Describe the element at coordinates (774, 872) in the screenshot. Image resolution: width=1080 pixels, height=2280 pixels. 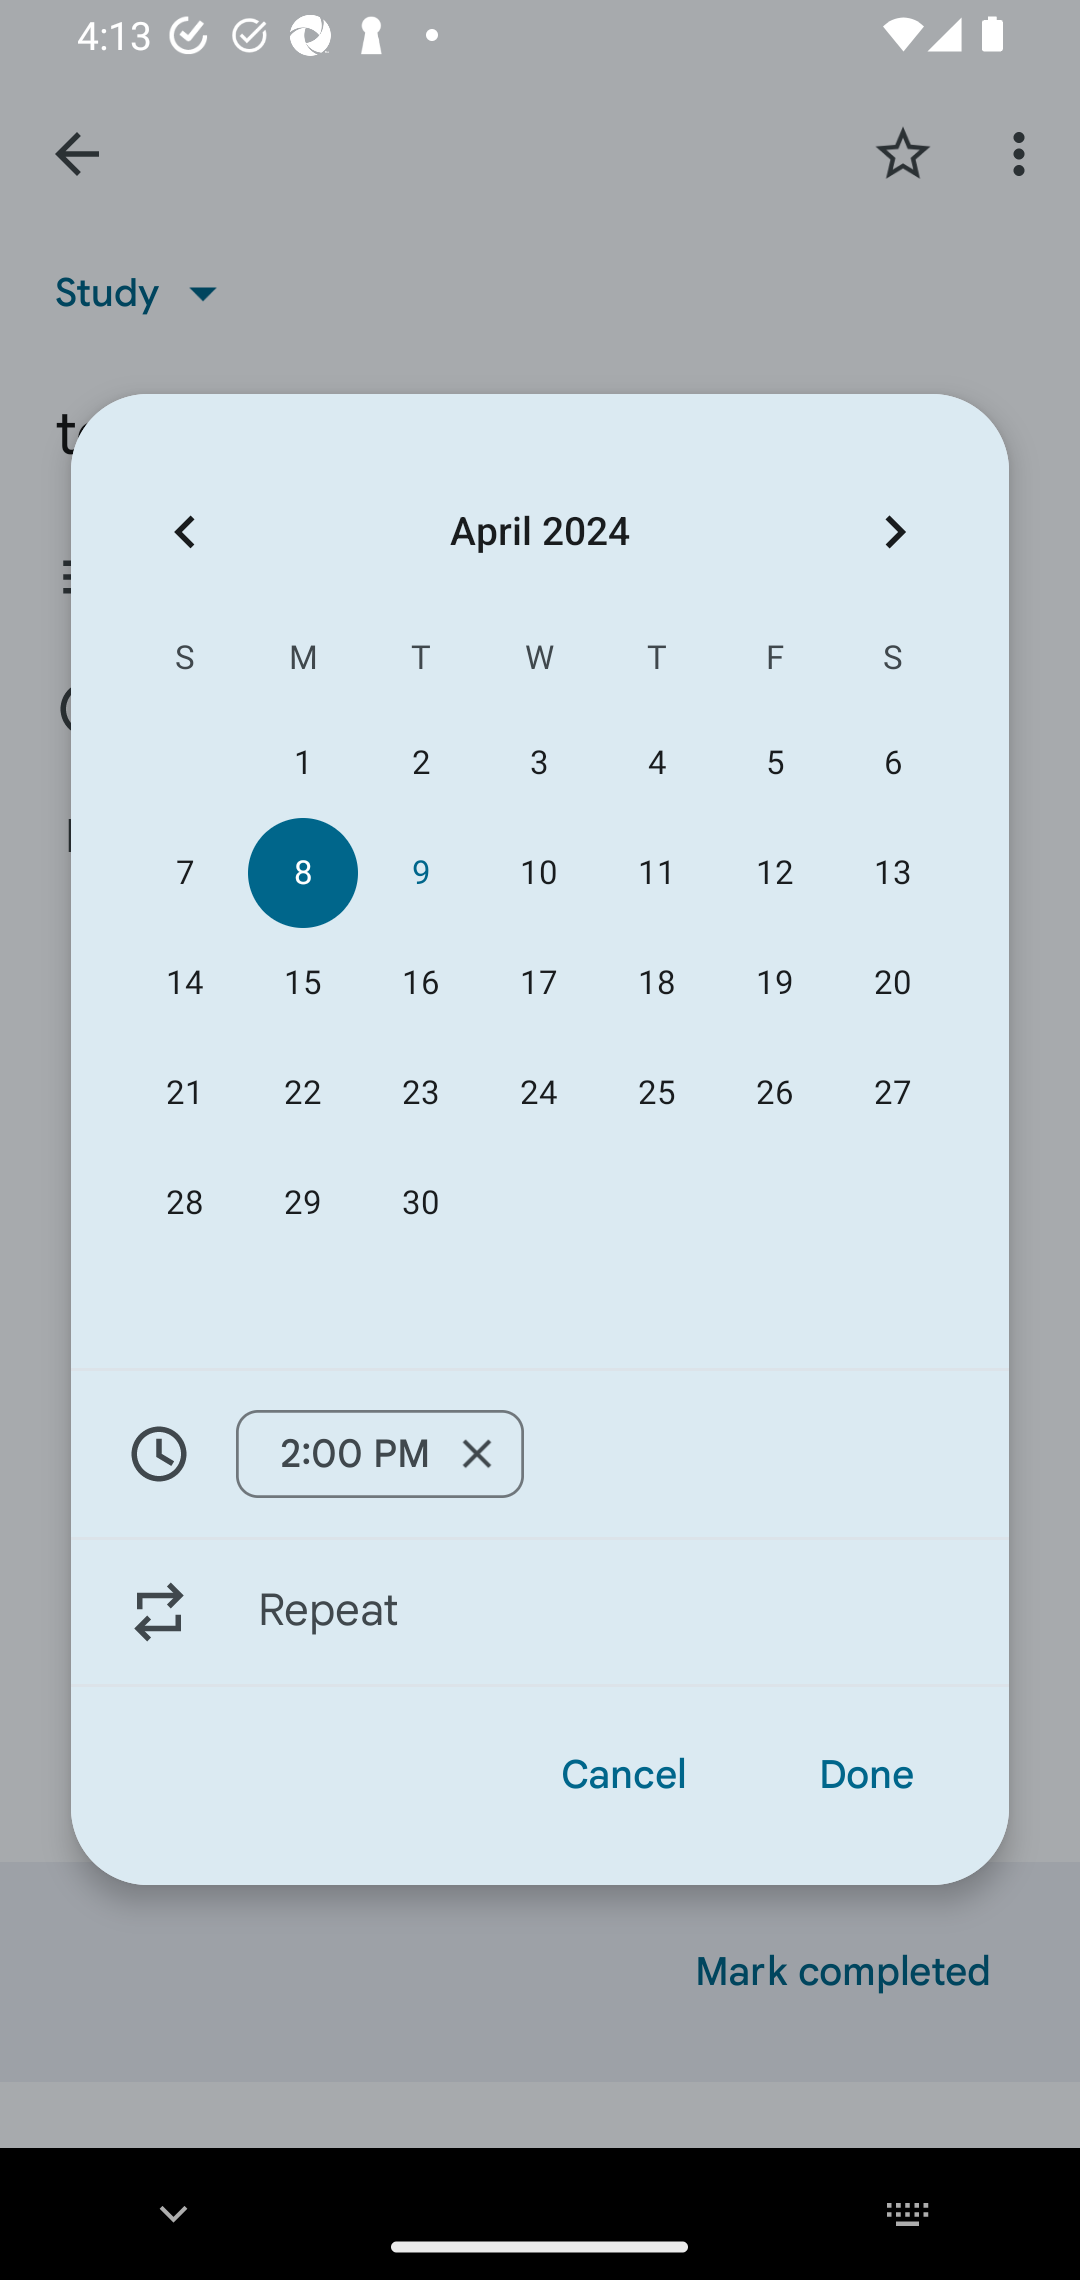
I see `12 12 April 2024` at that location.